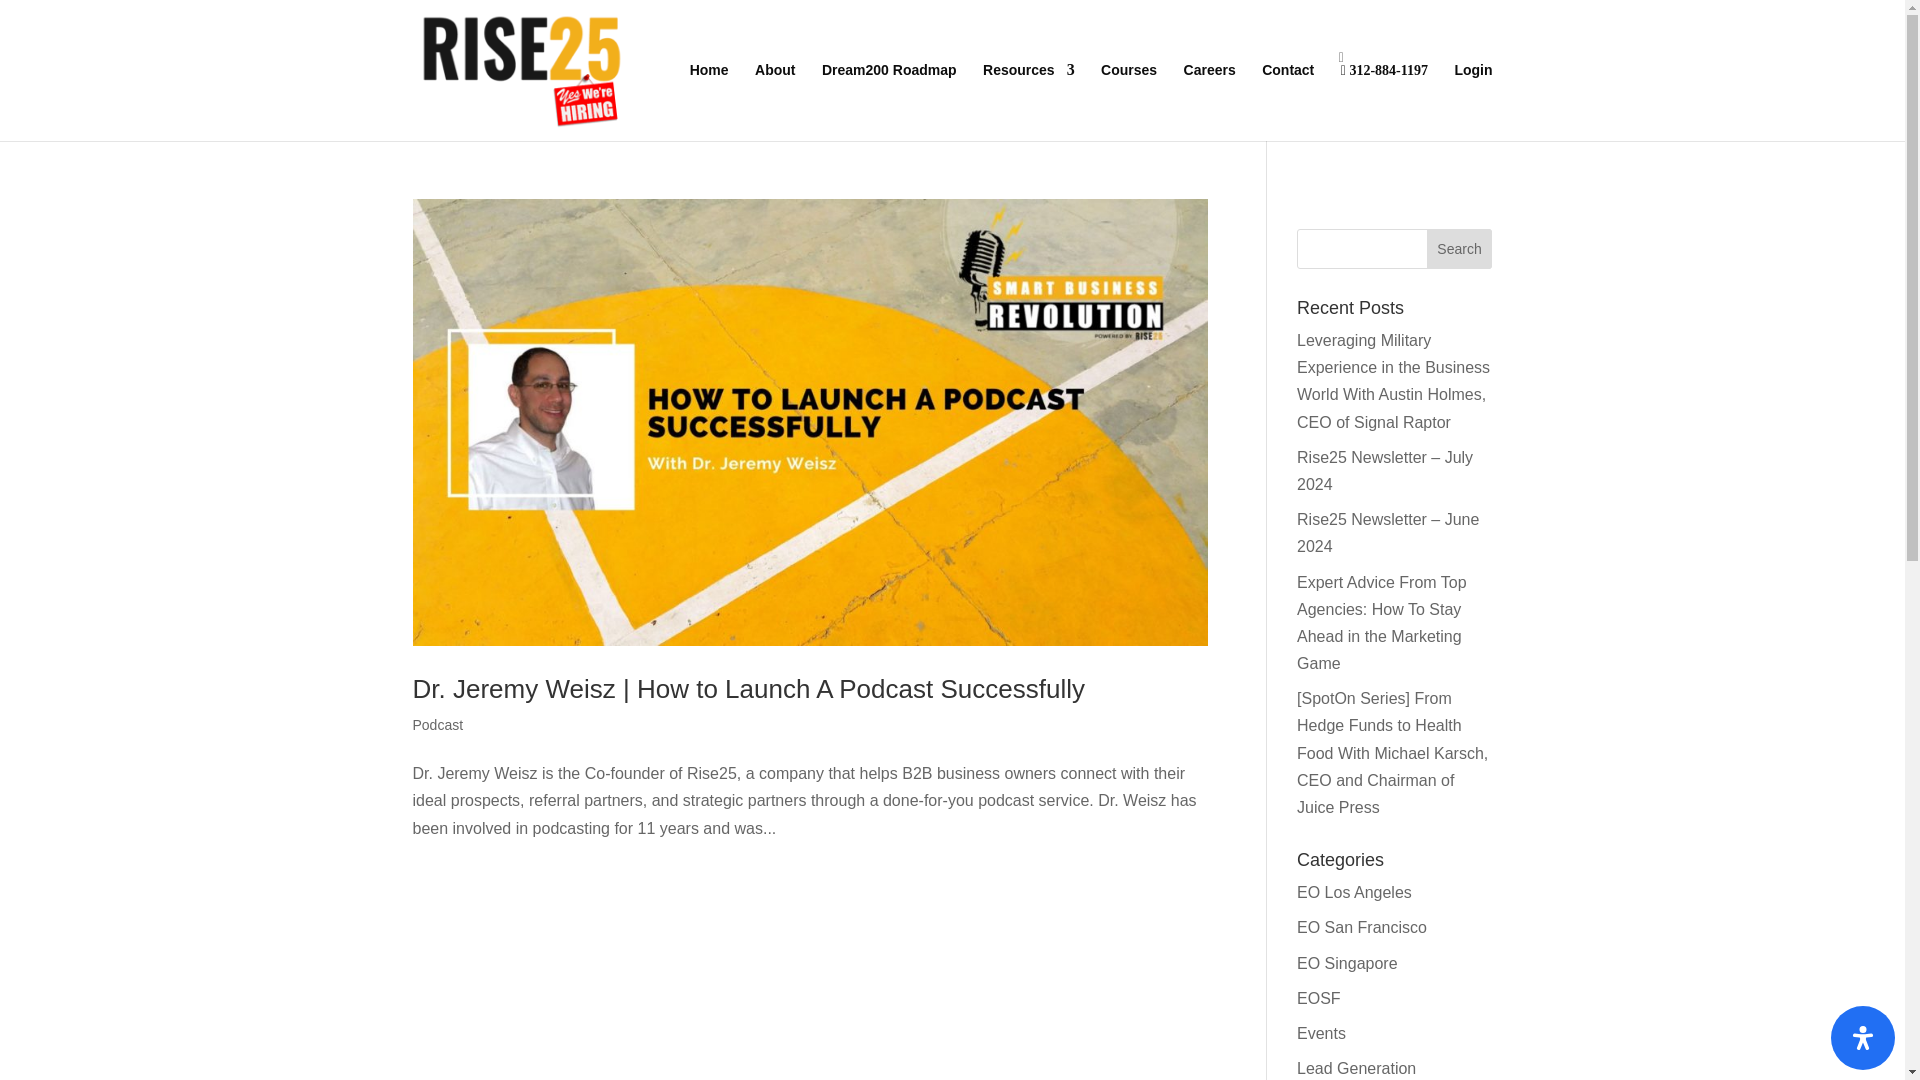 Image resolution: width=1920 pixels, height=1080 pixels. I want to click on Courses, so click(1128, 86).